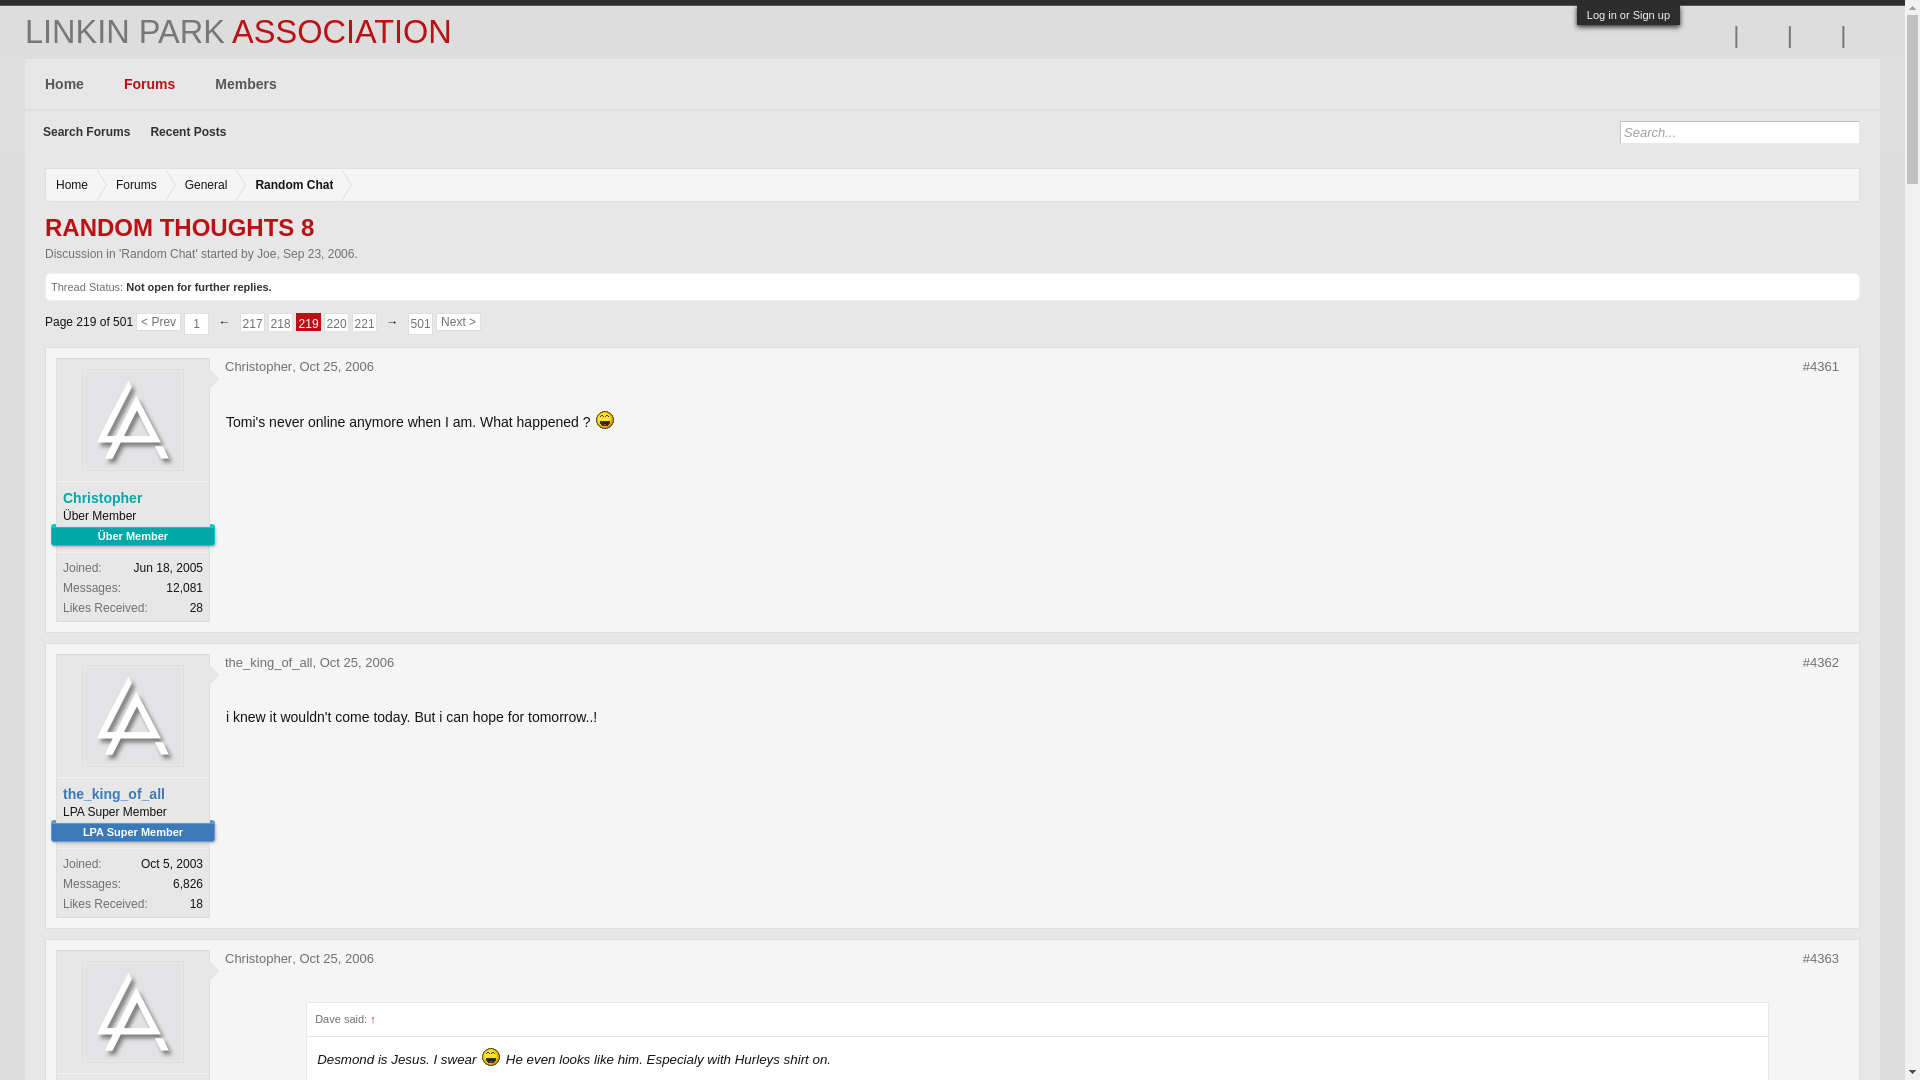 The width and height of the screenshot is (1920, 1080). I want to click on 12,081, so click(308, 322).